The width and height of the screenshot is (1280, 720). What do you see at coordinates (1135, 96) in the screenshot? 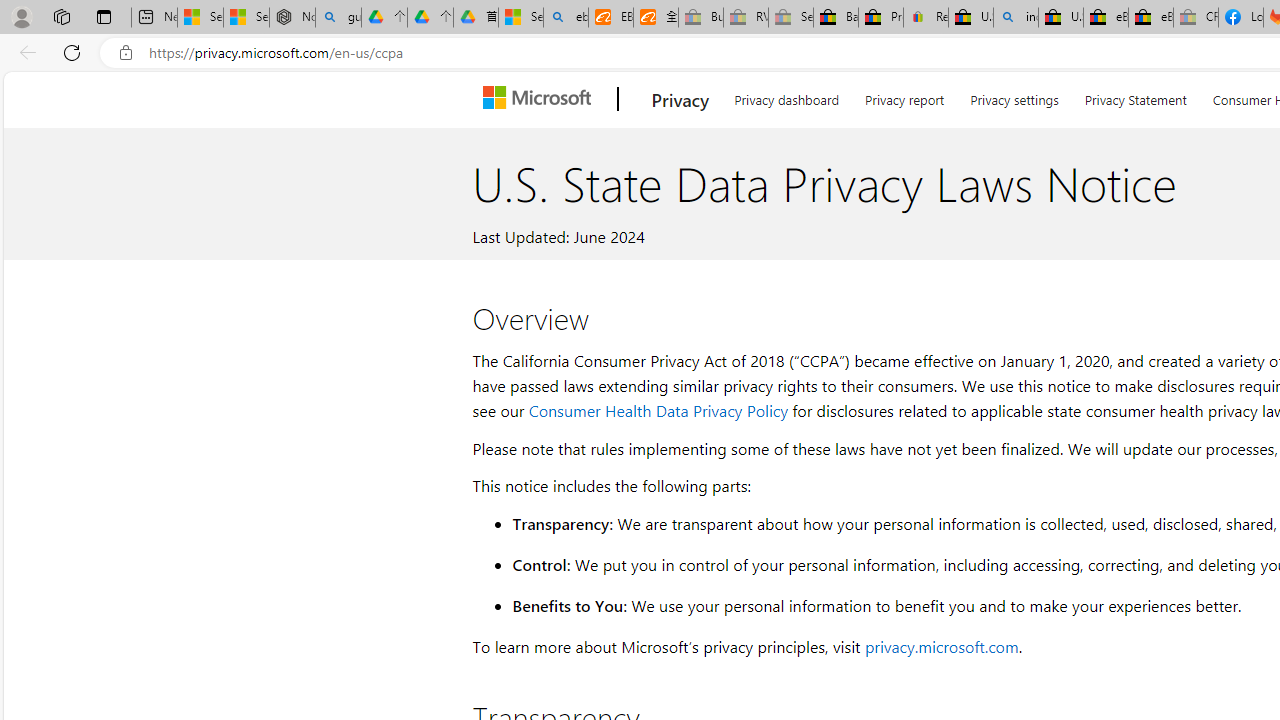
I see `Privacy Statement` at bounding box center [1135, 96].